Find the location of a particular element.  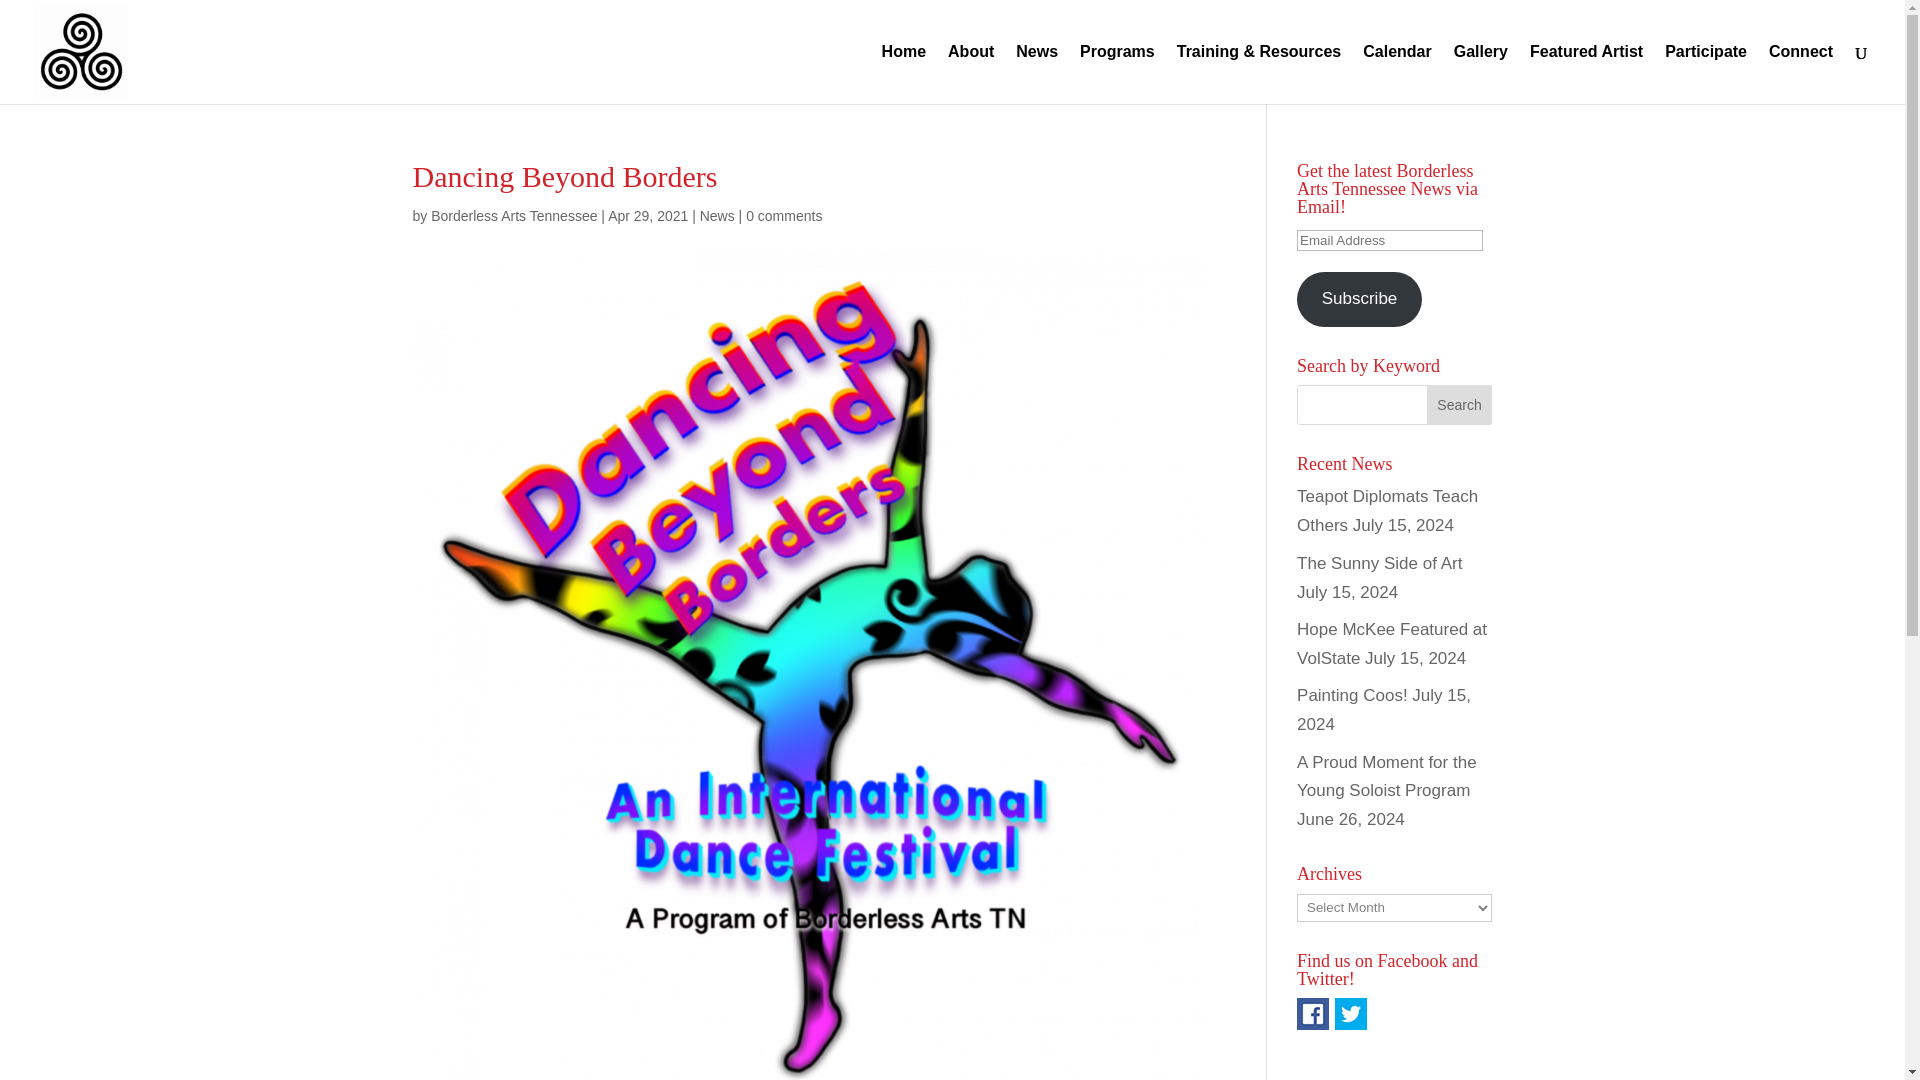

Programs is located at coordinates (1117, 74).